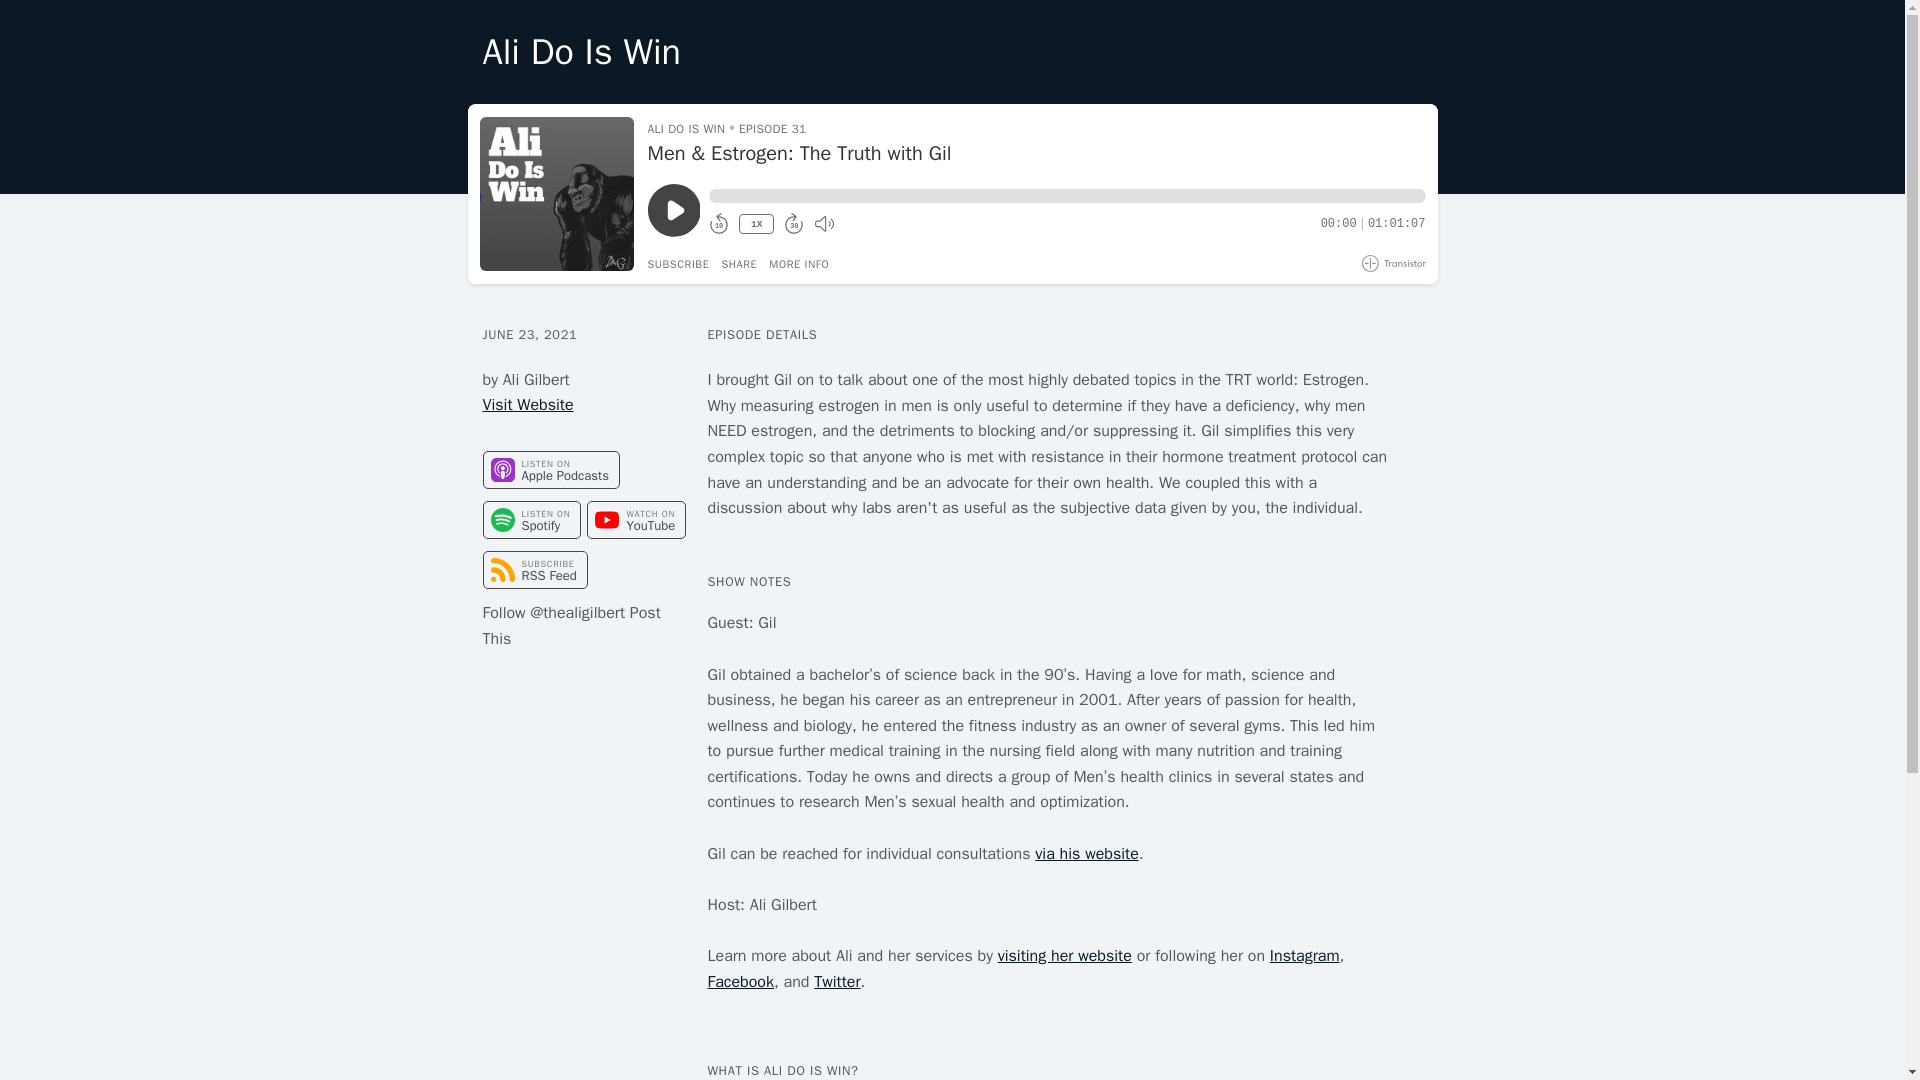 The width and height of the screenshot is (1920, 1080). What do you see at coordinates (679, 264) in the screenshot?
I see `Show subscribe options` at bounding box center [679, 264].